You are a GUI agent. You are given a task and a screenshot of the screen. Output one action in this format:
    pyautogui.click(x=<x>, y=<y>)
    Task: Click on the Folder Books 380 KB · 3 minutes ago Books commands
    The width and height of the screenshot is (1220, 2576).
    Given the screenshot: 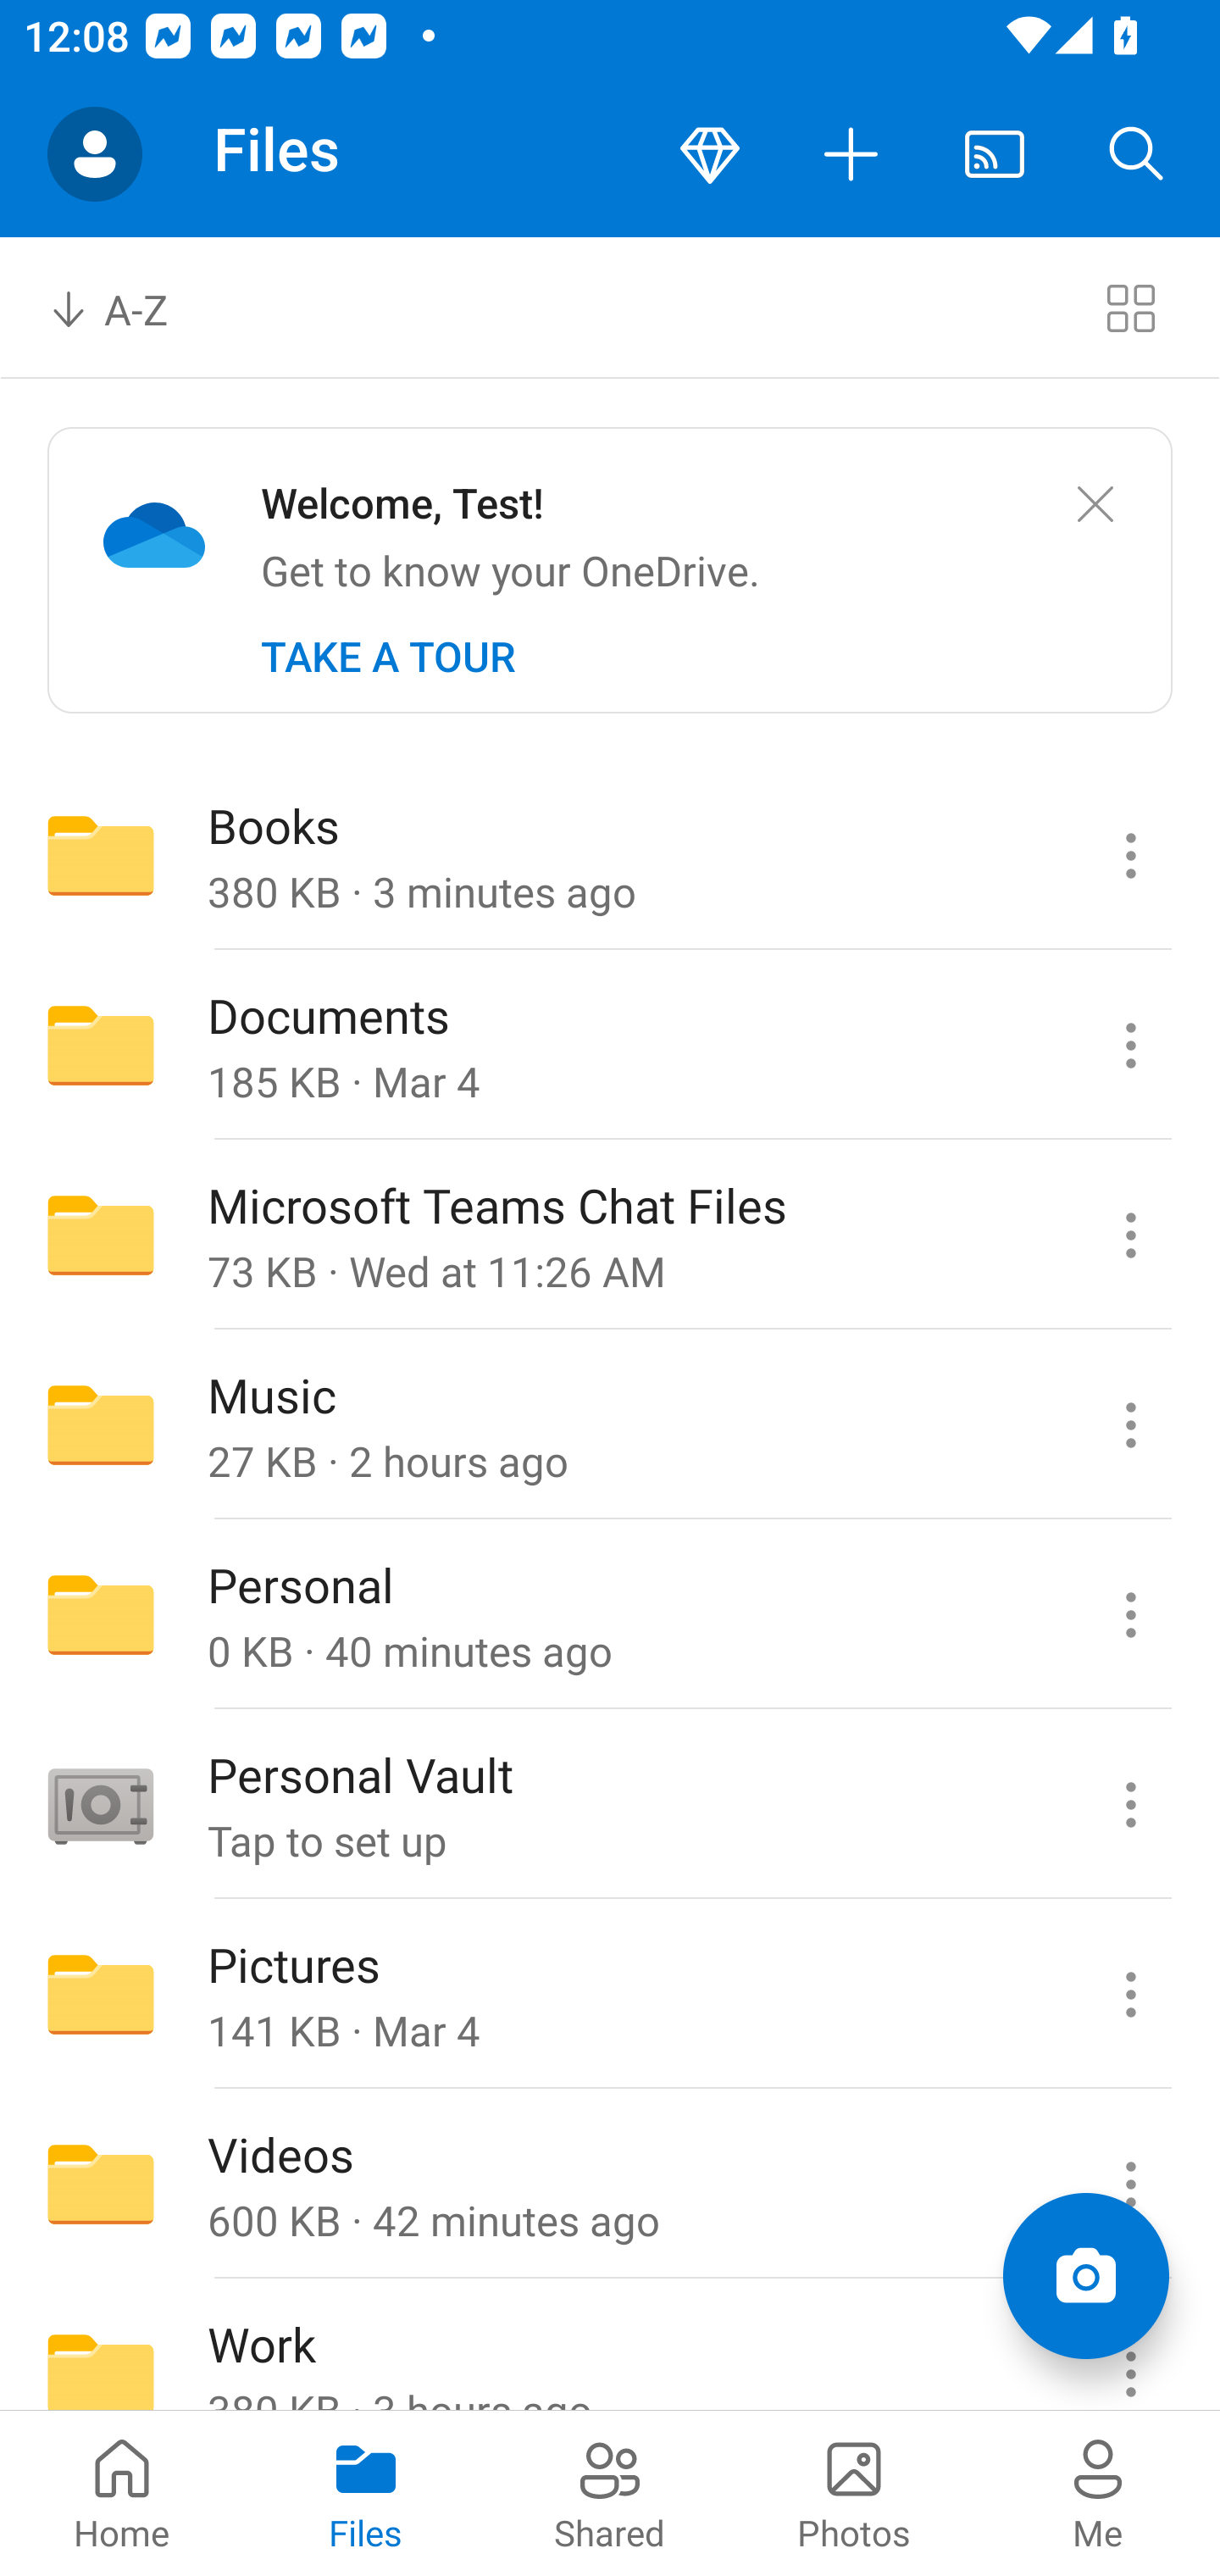 What is the action you would take?
    pyautogui.click(x=610, y=854)
    